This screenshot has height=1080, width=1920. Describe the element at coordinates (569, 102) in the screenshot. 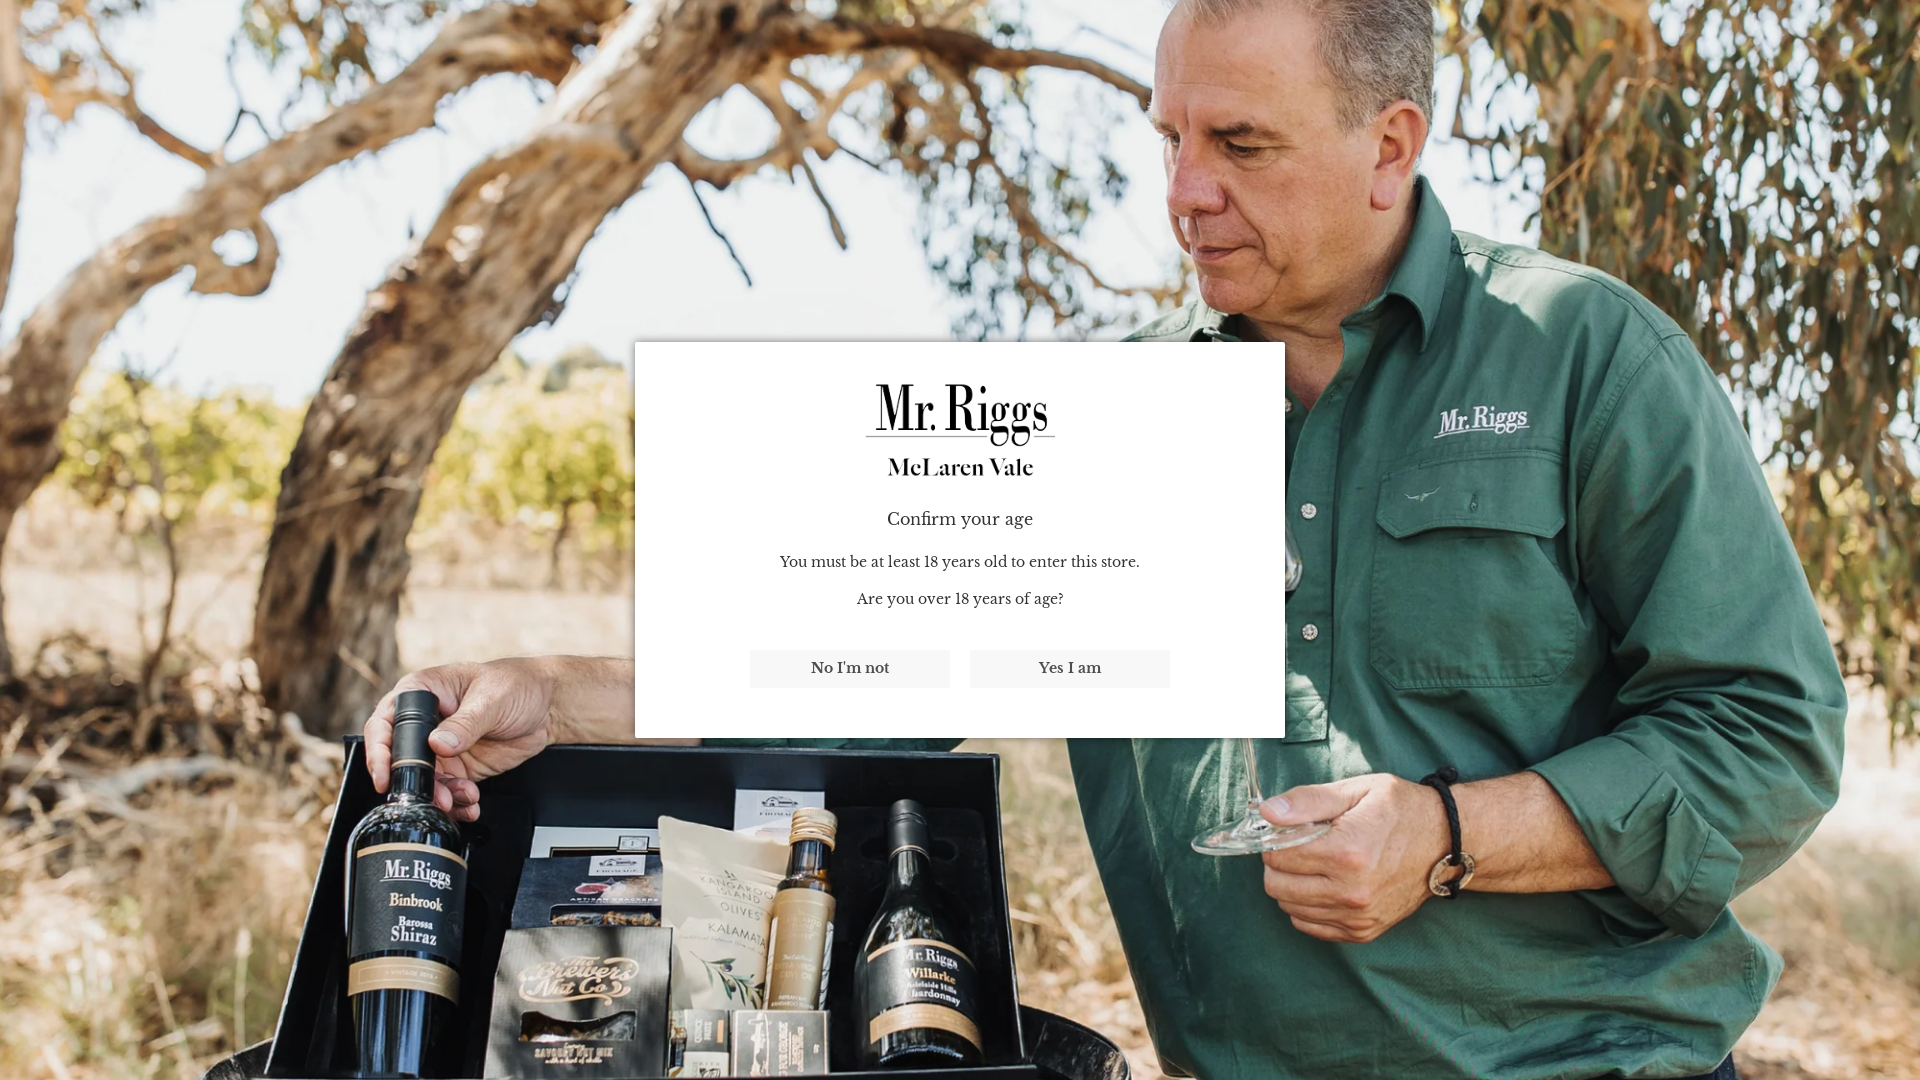

I see `Contact` at that location.